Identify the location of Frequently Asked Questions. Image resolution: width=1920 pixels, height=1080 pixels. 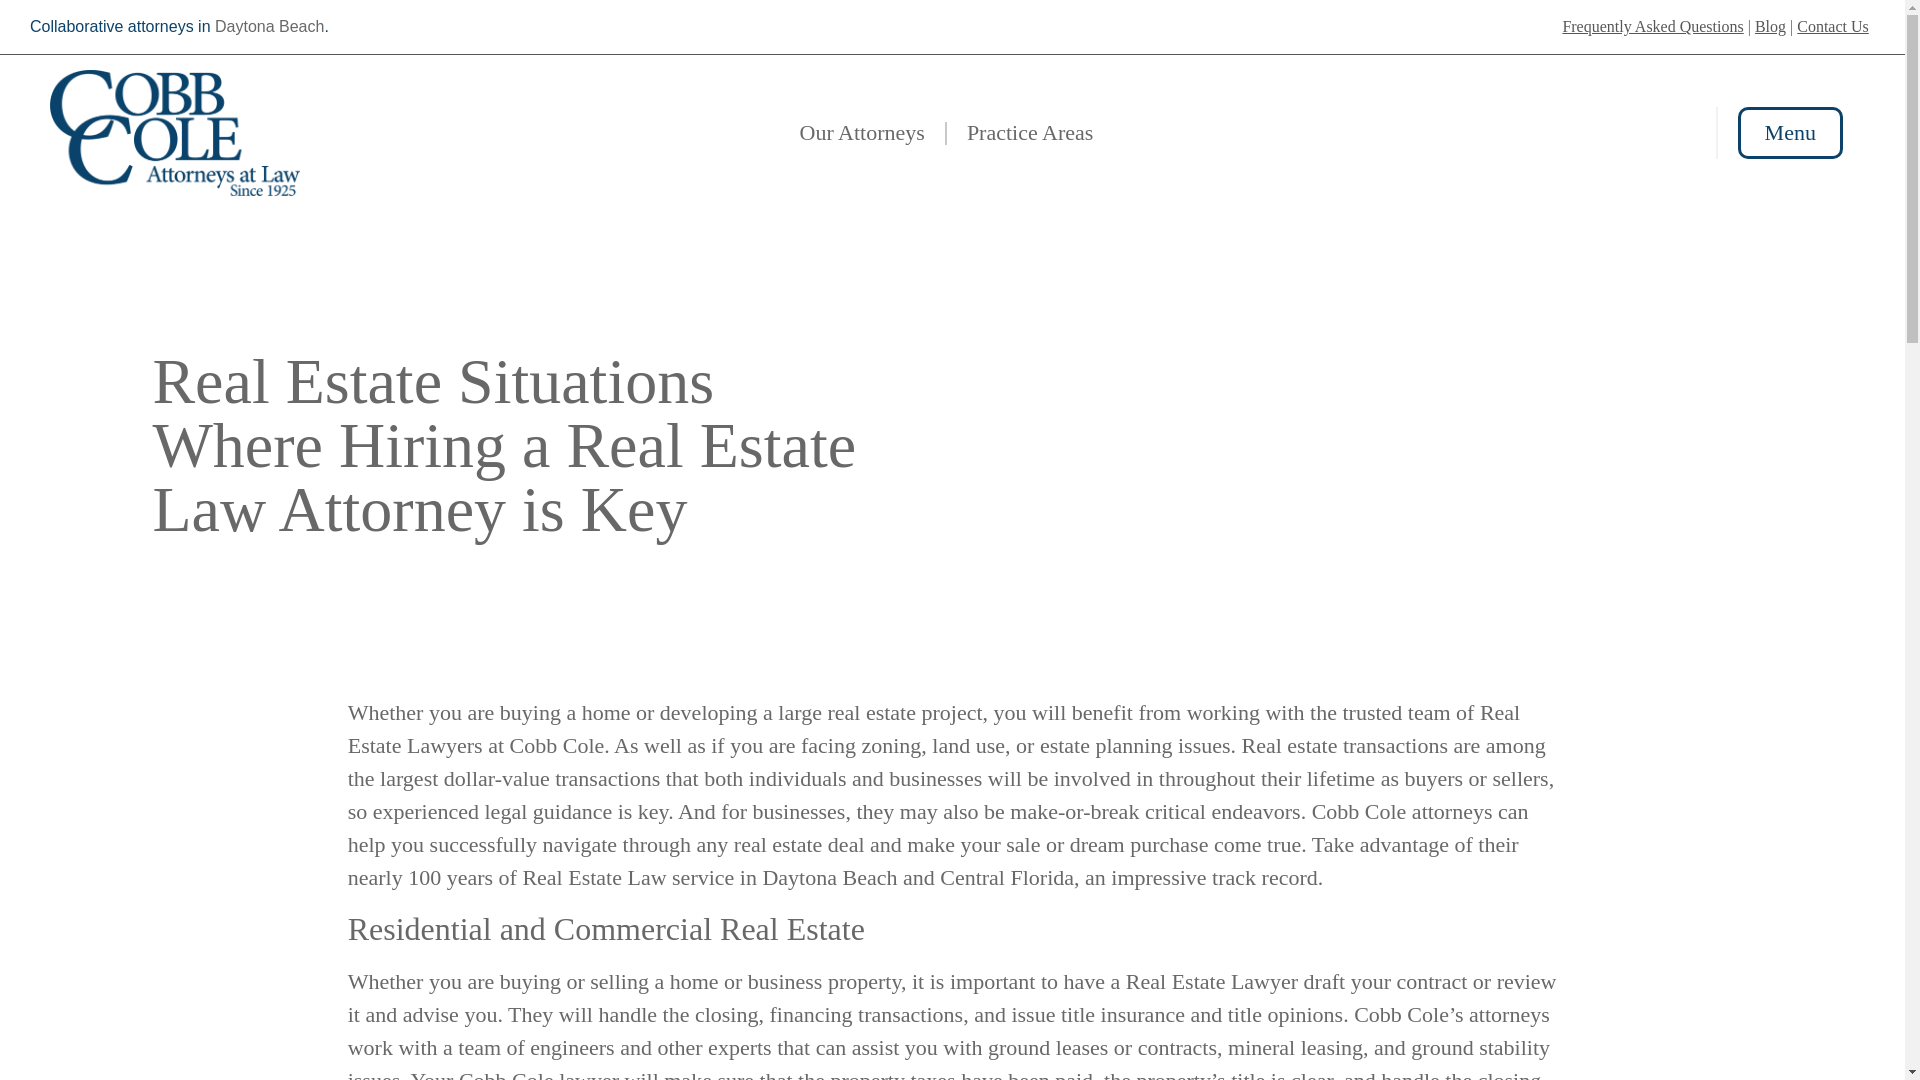
(1652, 26).